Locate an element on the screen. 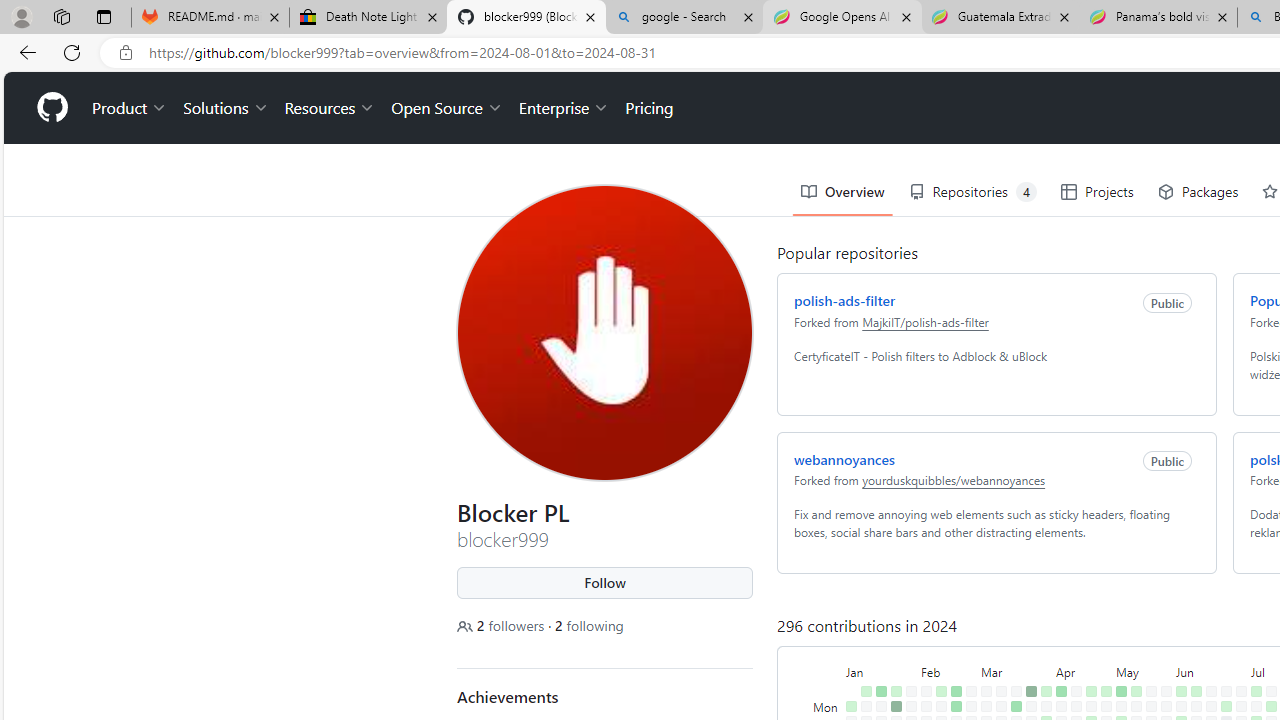 The image size is (1280, 720). NEWS BRIEFS is located at coordinates (674, 678).